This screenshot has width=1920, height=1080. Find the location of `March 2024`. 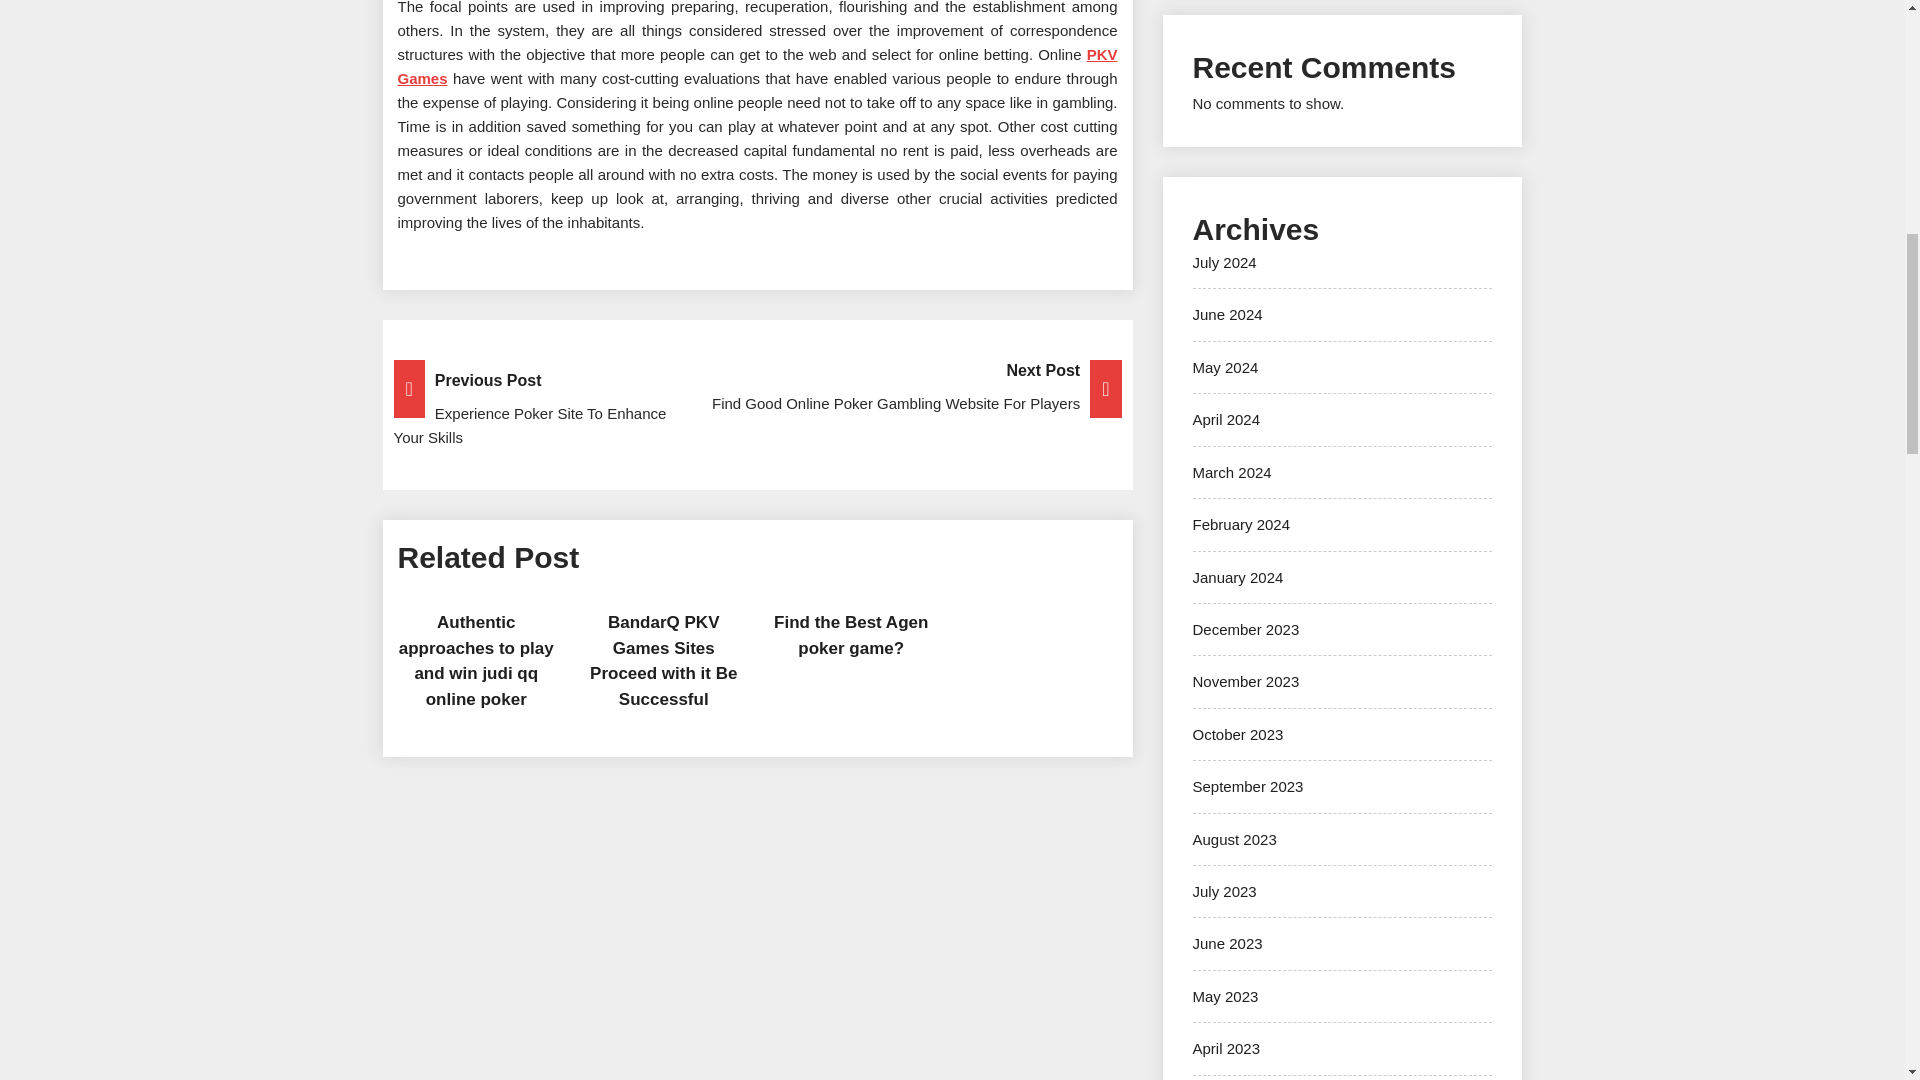

March 2024 is located at coordinates (1232, 472).